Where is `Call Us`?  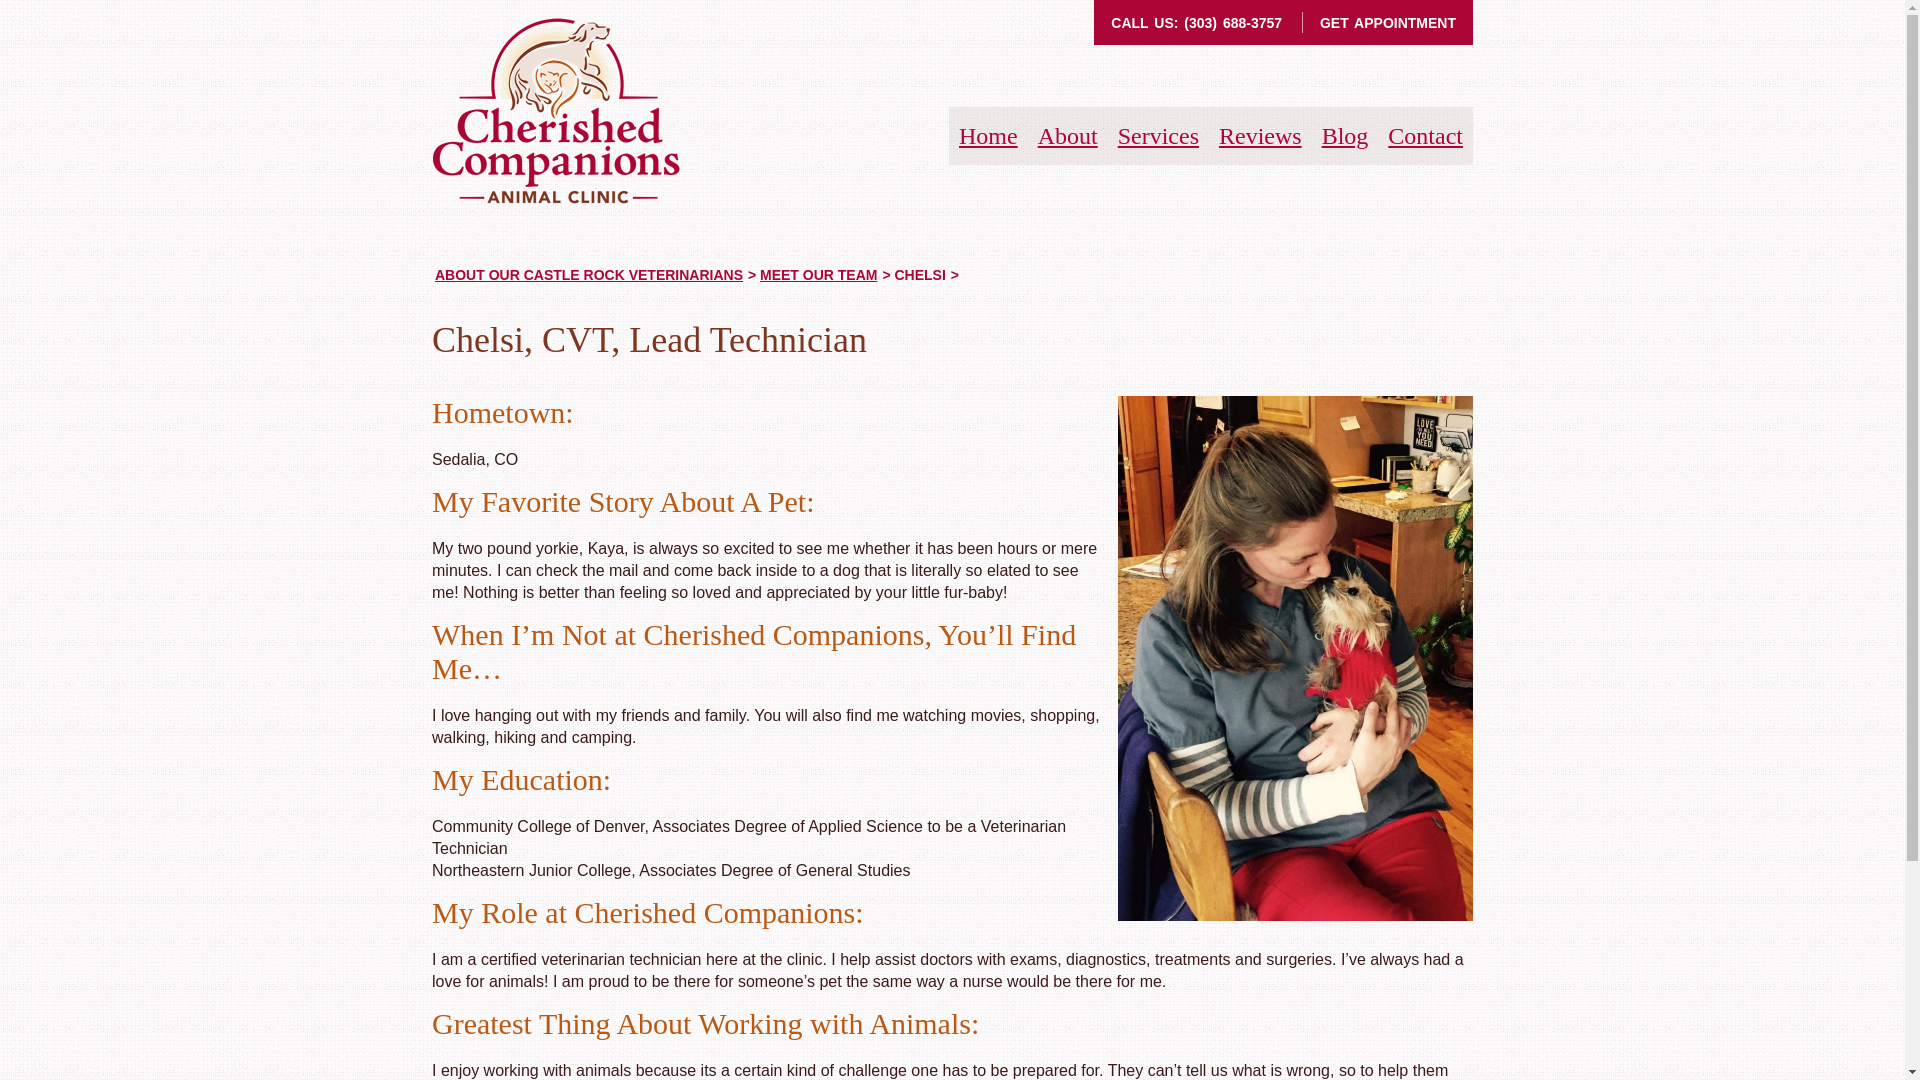 Call Us is located at coordinates (1233, 23).